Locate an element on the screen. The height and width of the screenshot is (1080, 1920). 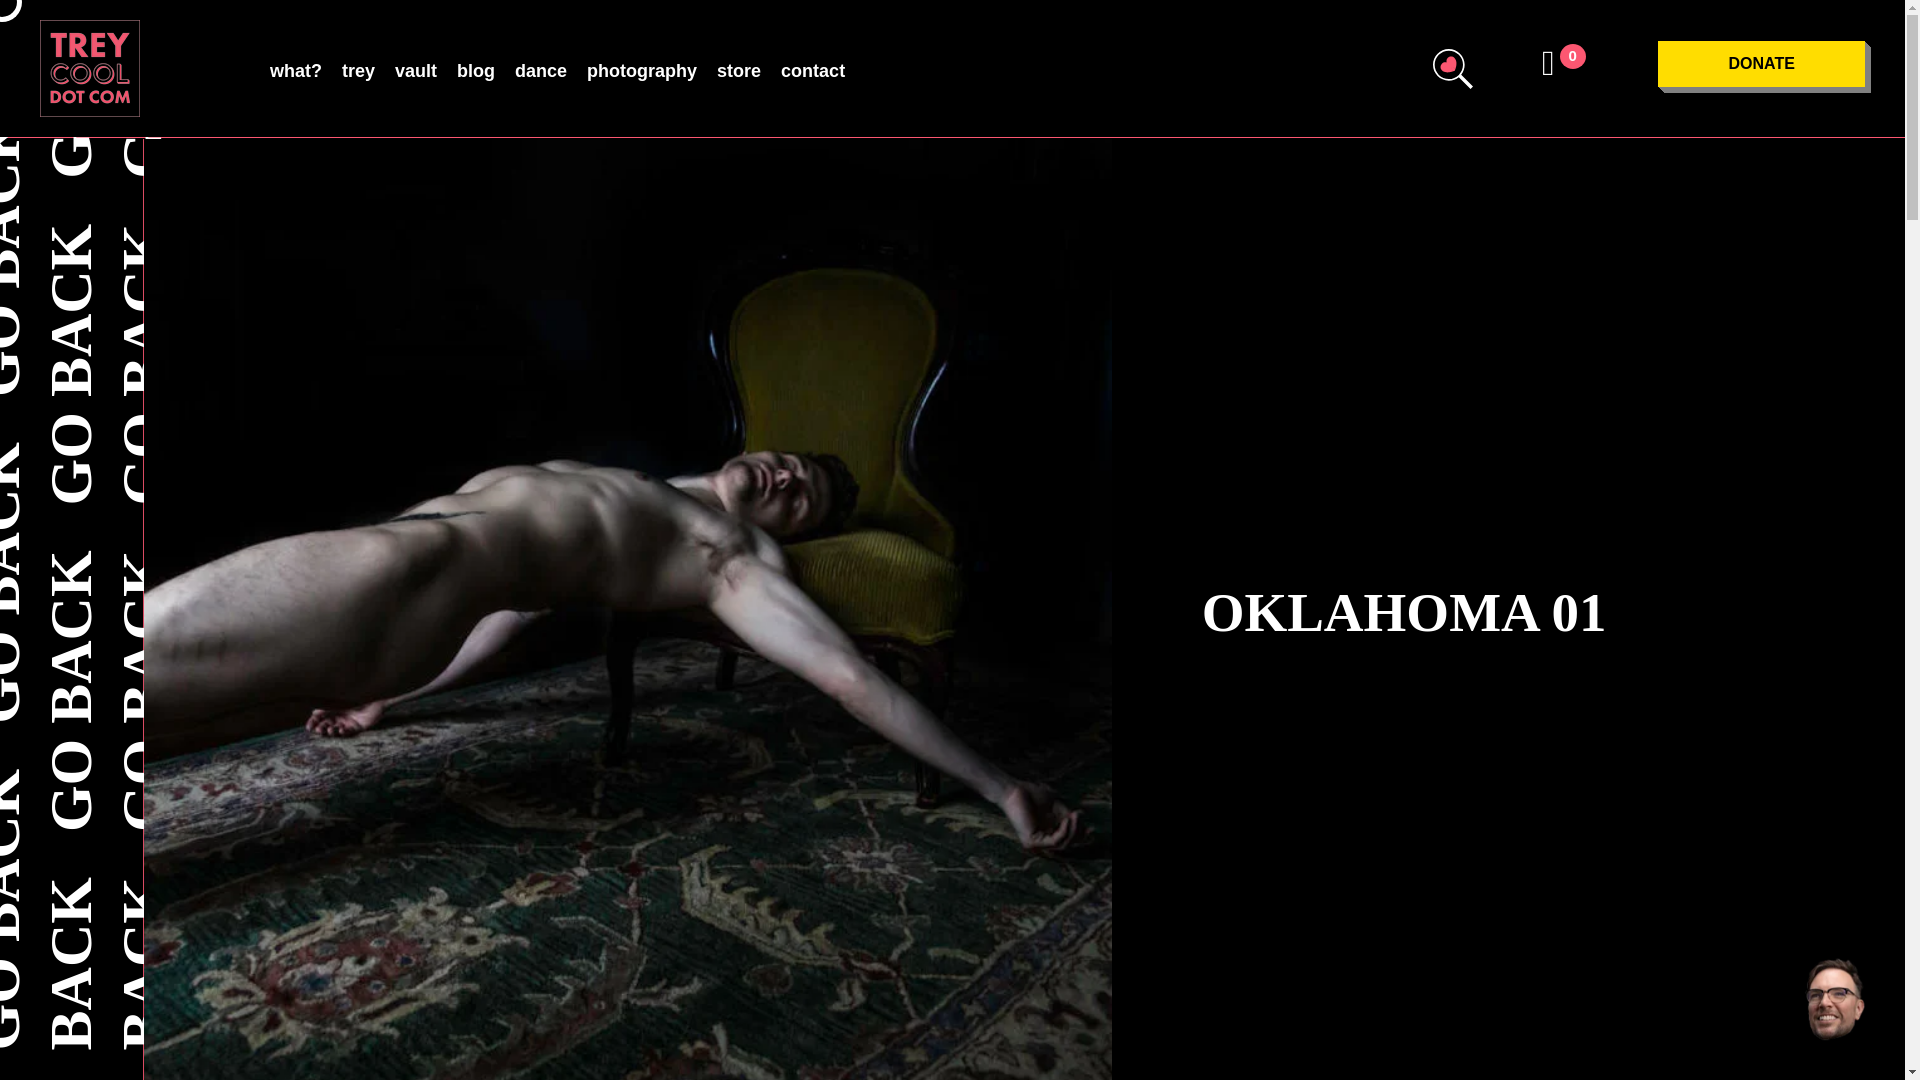
dance is located at coordinates (540, 72).